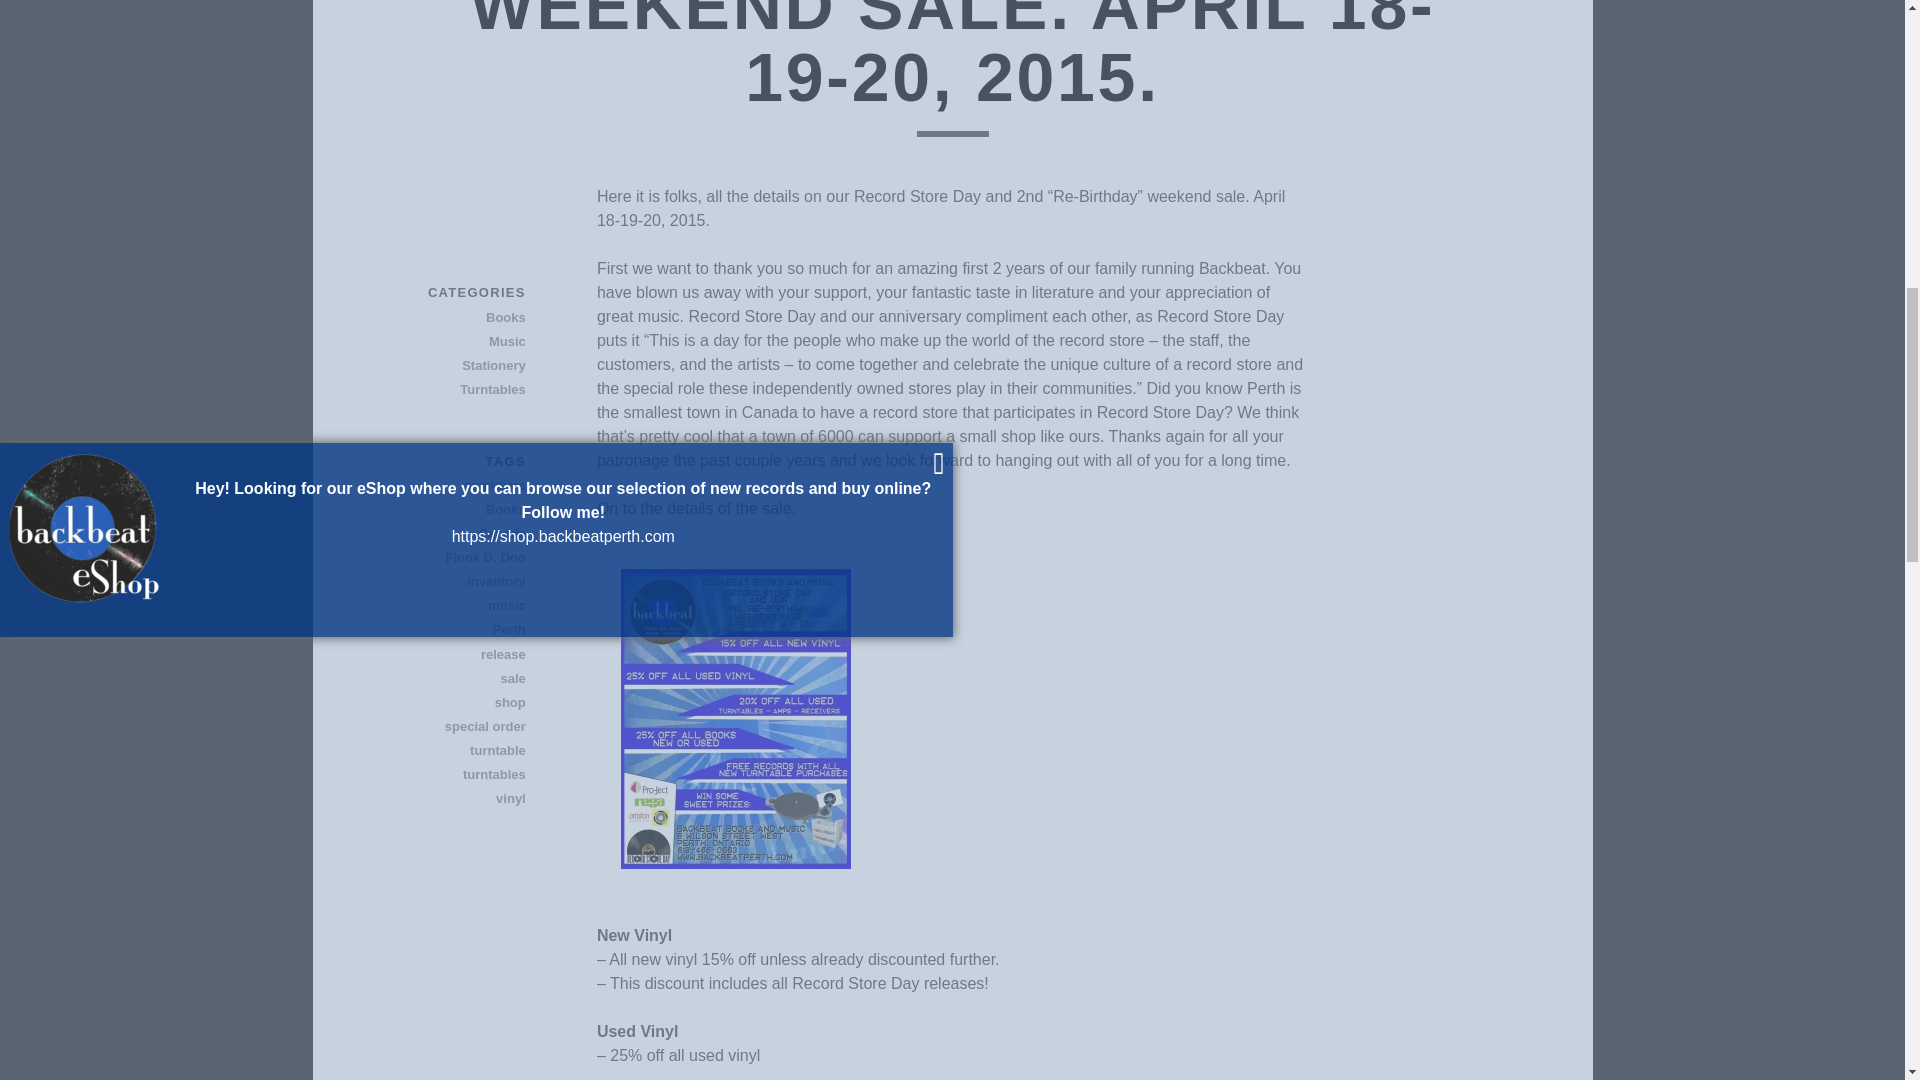 This screenshot has height=1080, width=1920. Describe the element at coordinates (455, 534) in the screenshot. I see `View all posts tagged Canada` at that location.